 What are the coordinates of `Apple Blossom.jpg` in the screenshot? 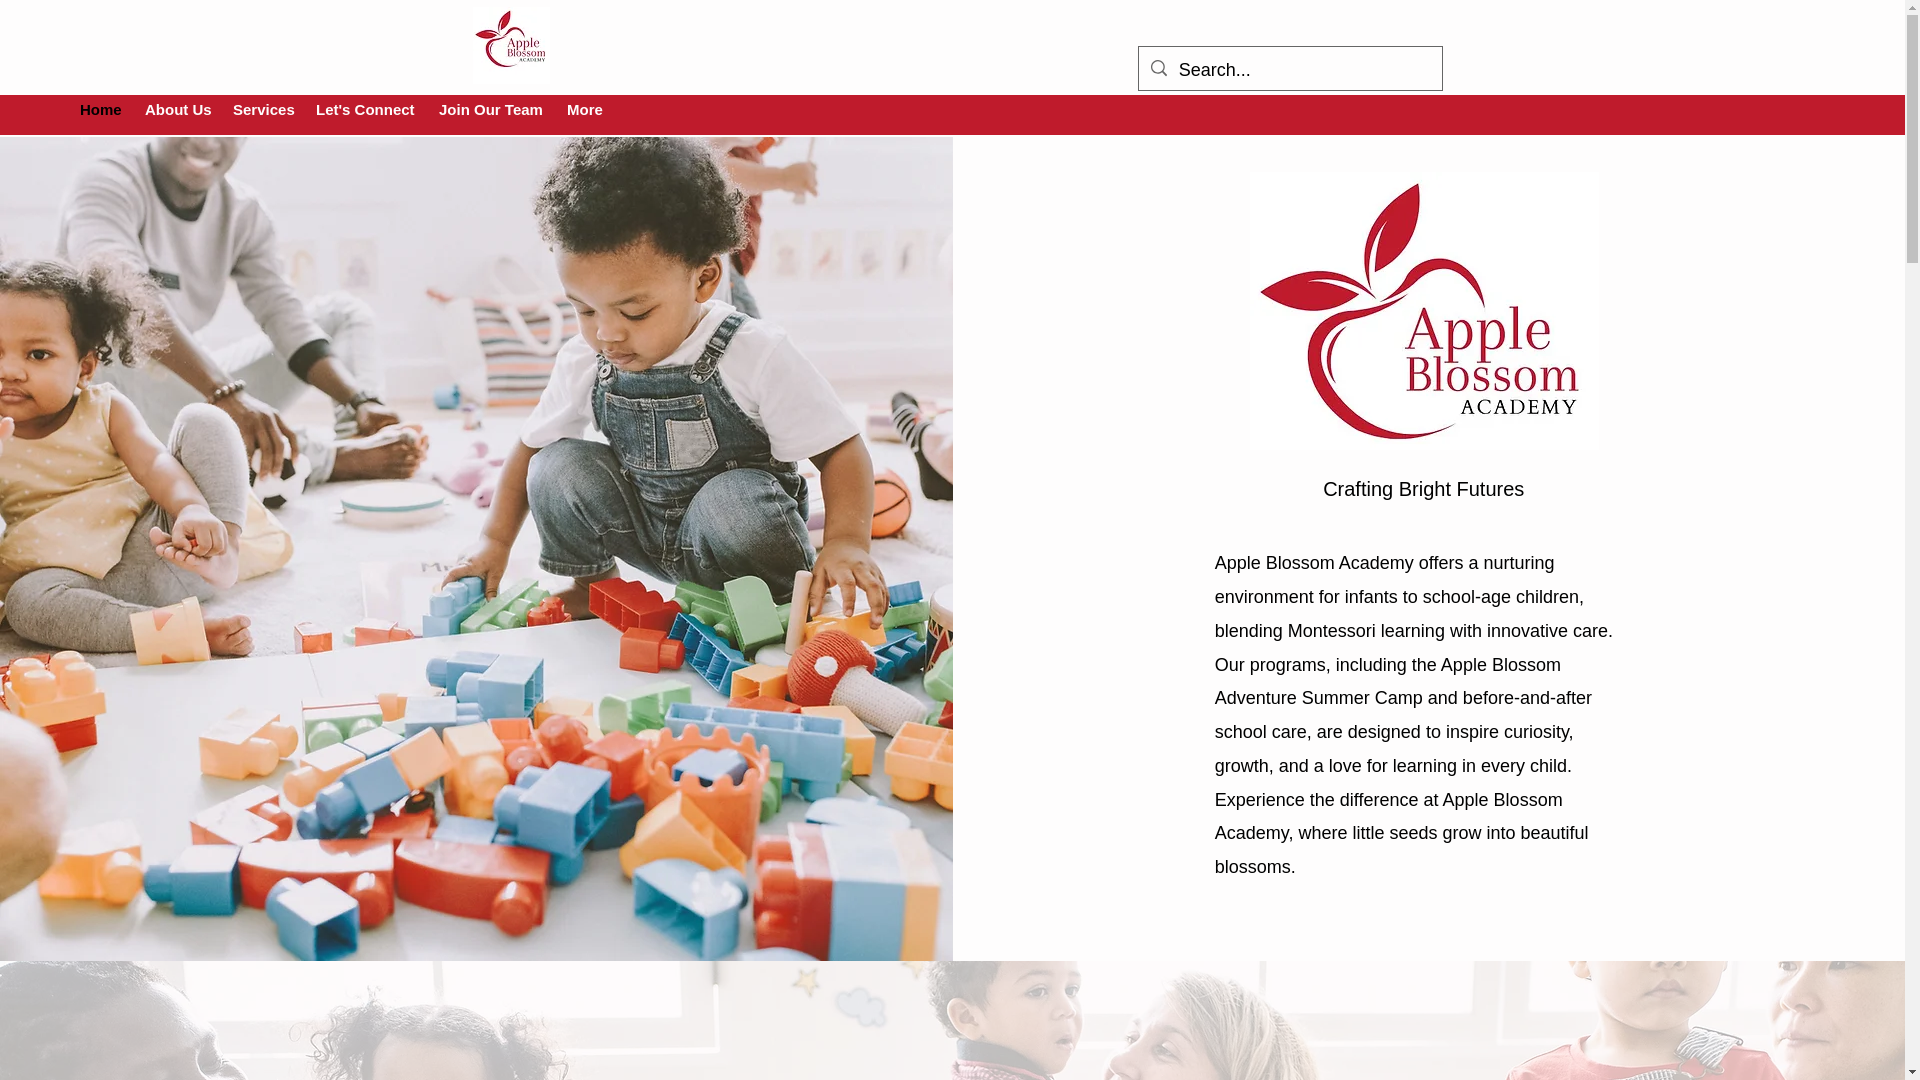 It's located at (1424, 310).